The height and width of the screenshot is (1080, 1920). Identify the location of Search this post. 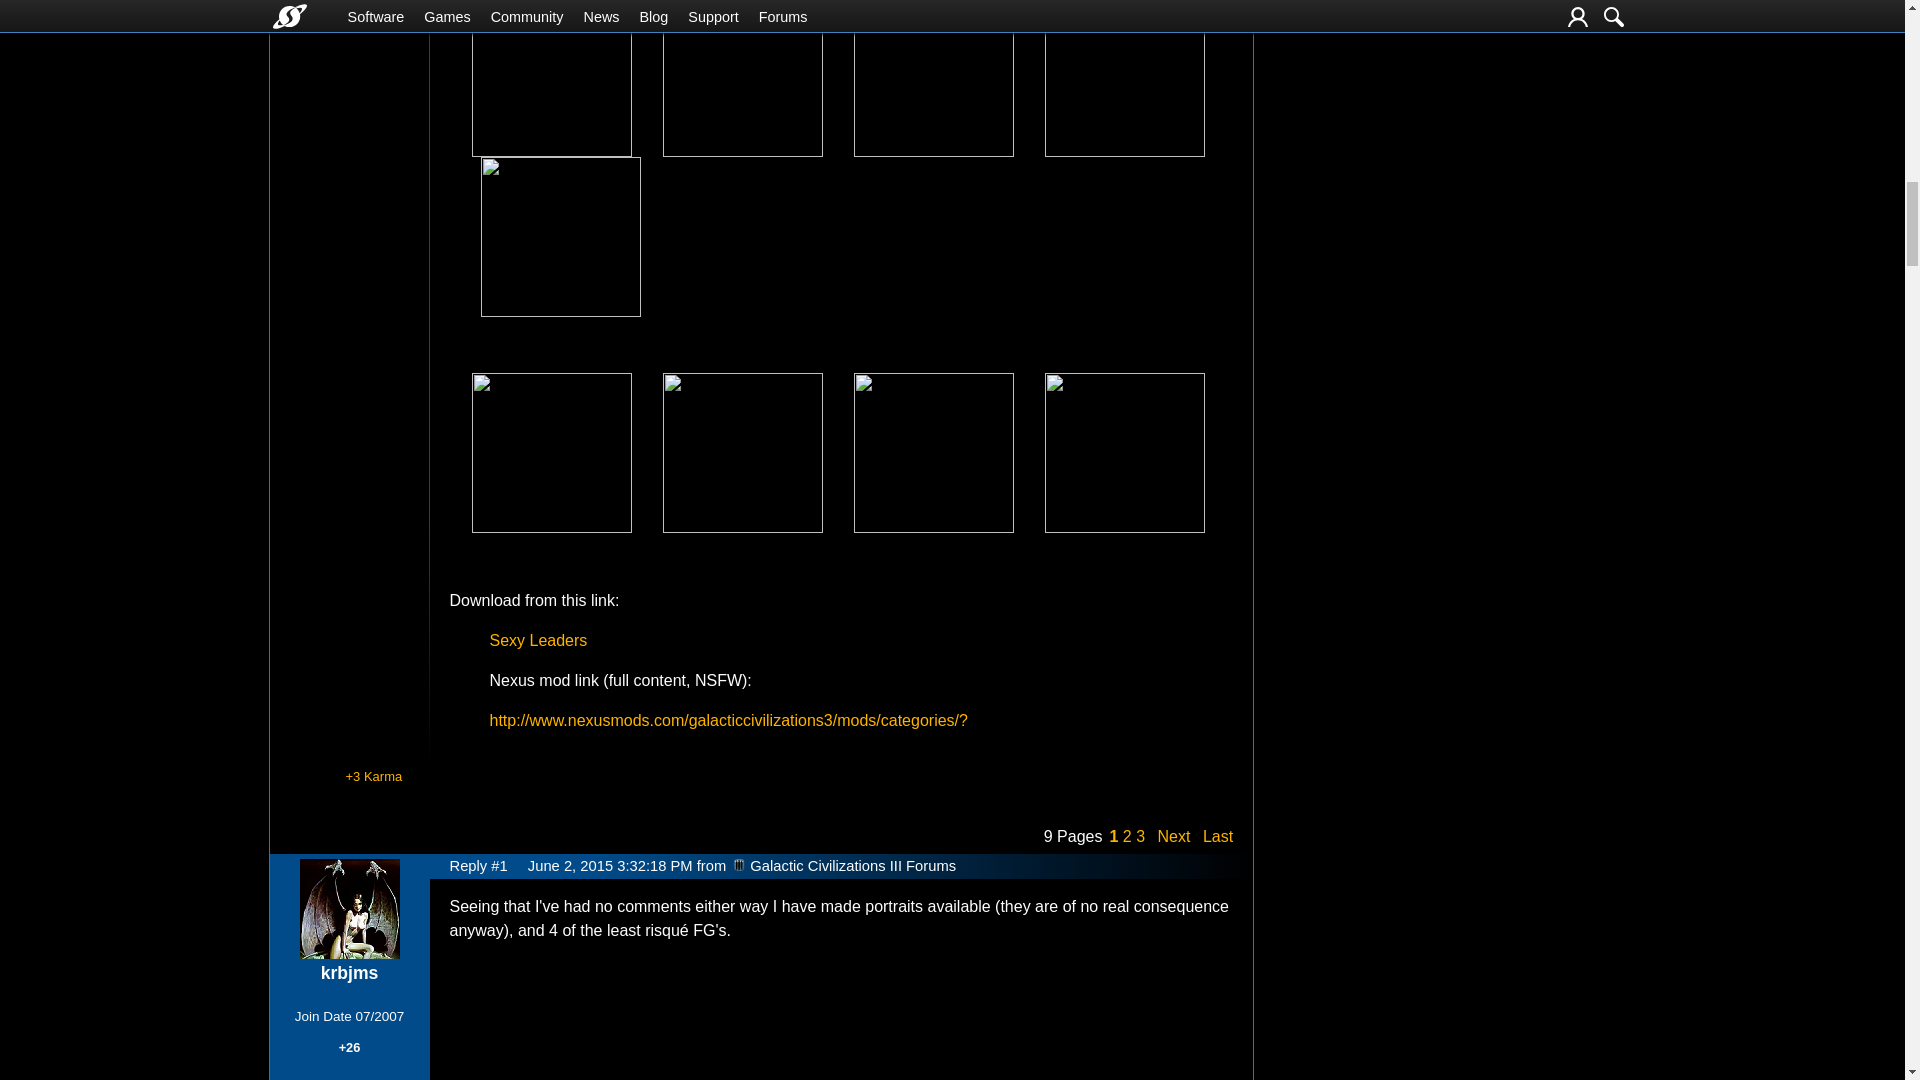
(1156, 776).